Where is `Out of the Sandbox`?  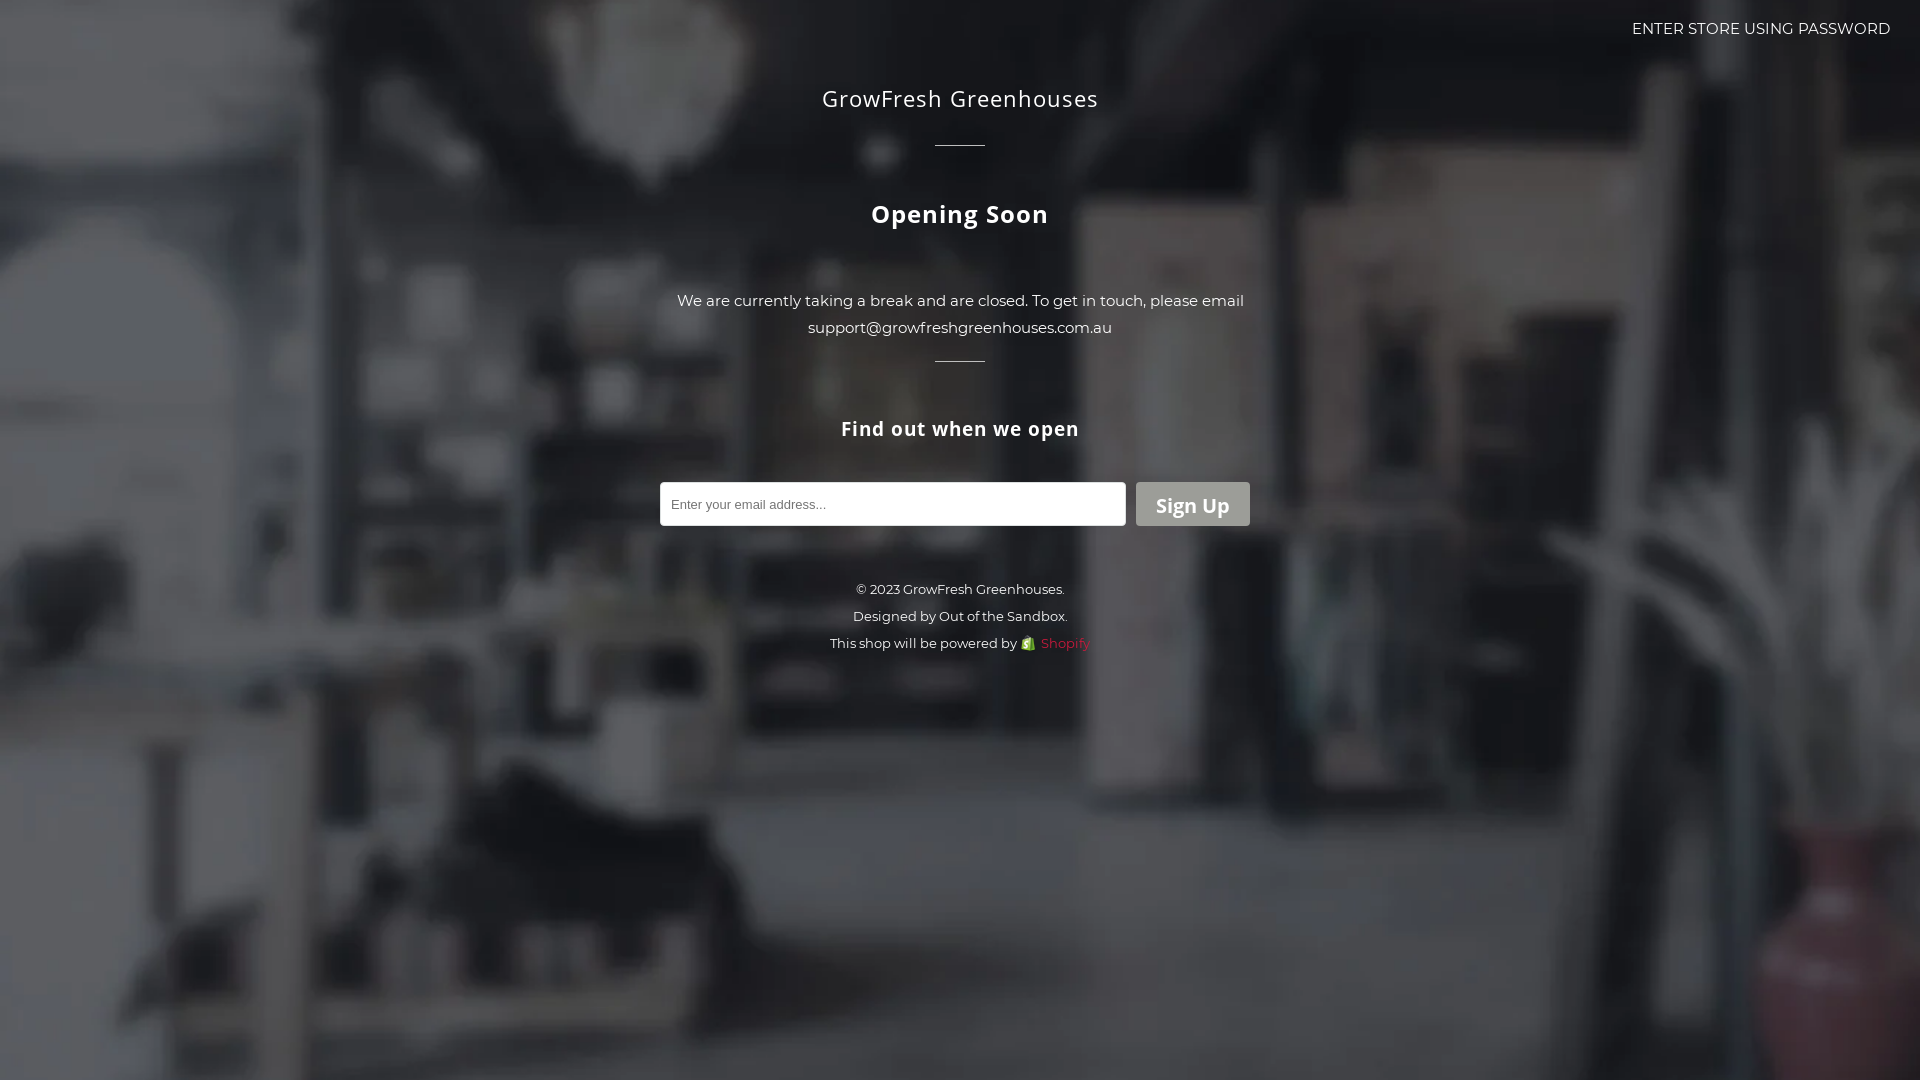 Out of the Sandbox is located at coordinates (1001, 616).